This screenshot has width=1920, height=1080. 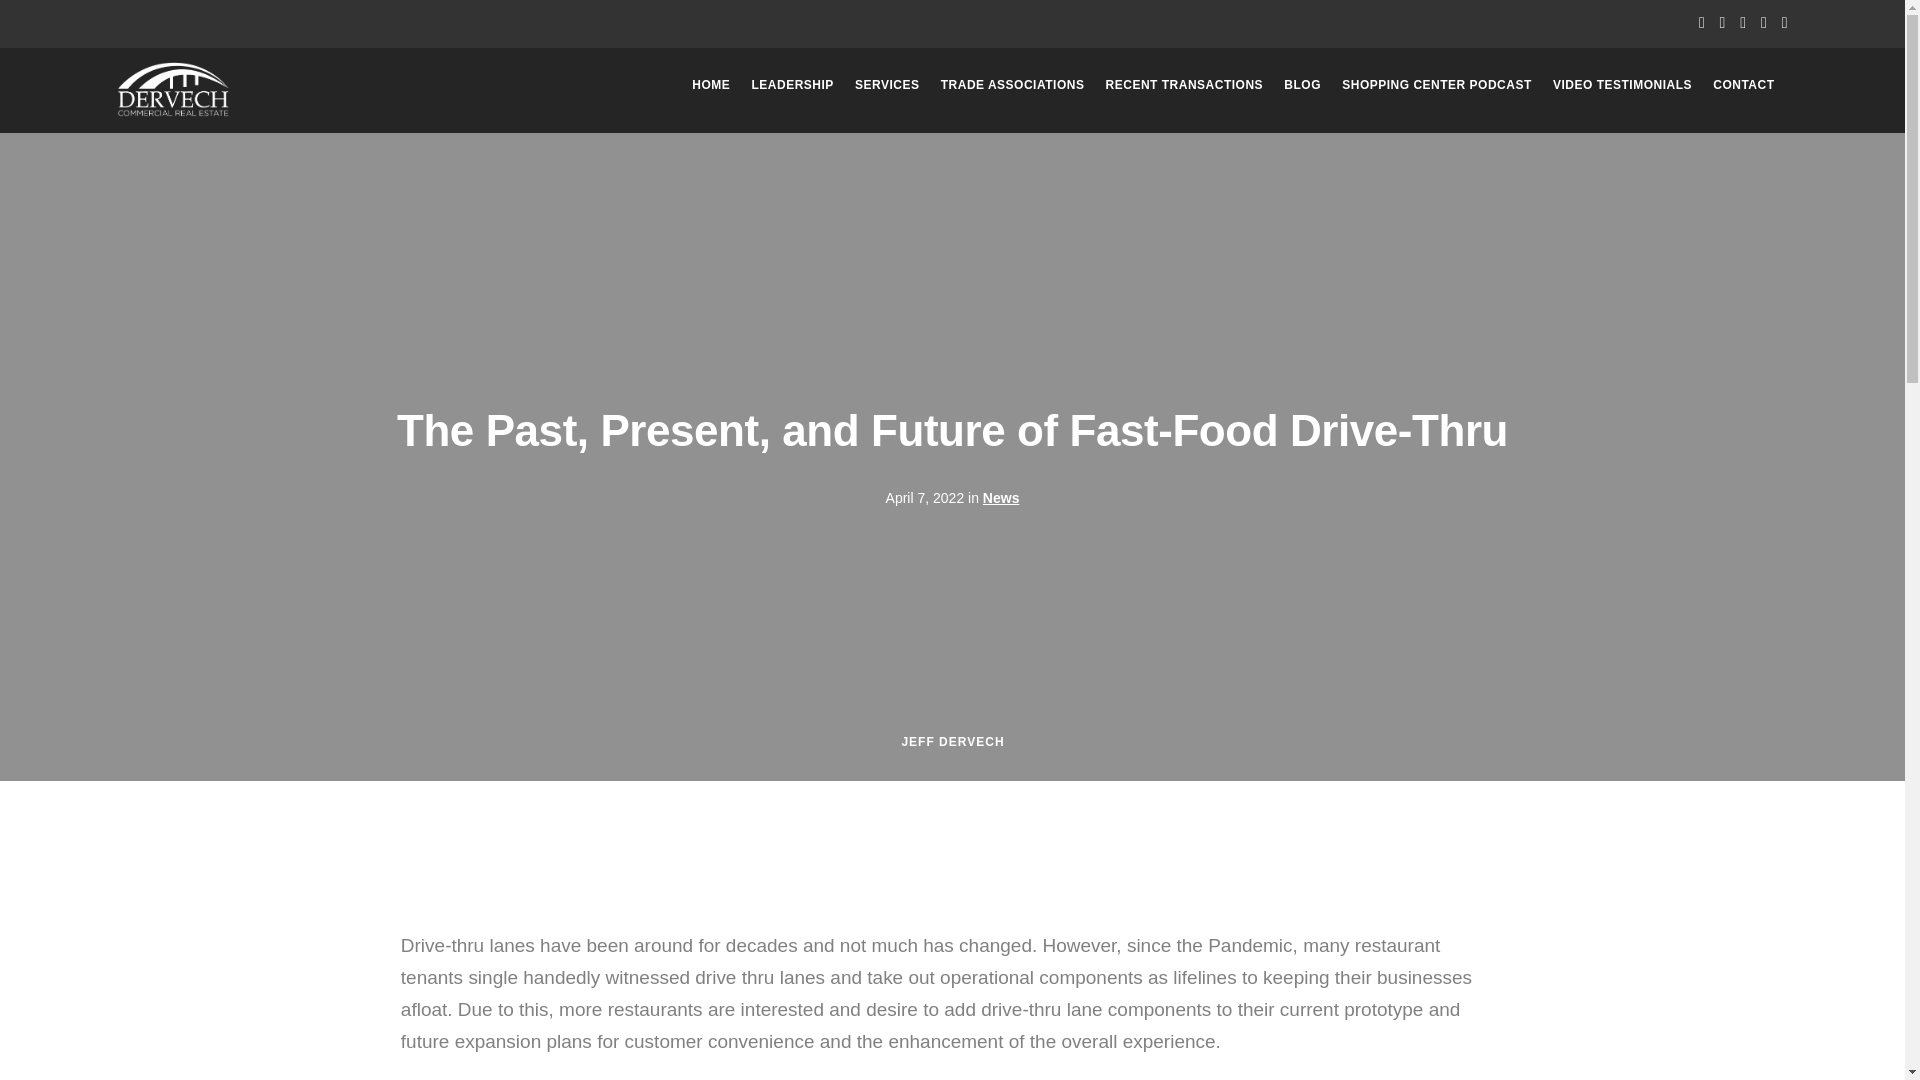 What do you see at coordinates (1184, 84) in the screenshot?
I see `RECENT TRANSACTIONS` at bounding box center [1184, 84].